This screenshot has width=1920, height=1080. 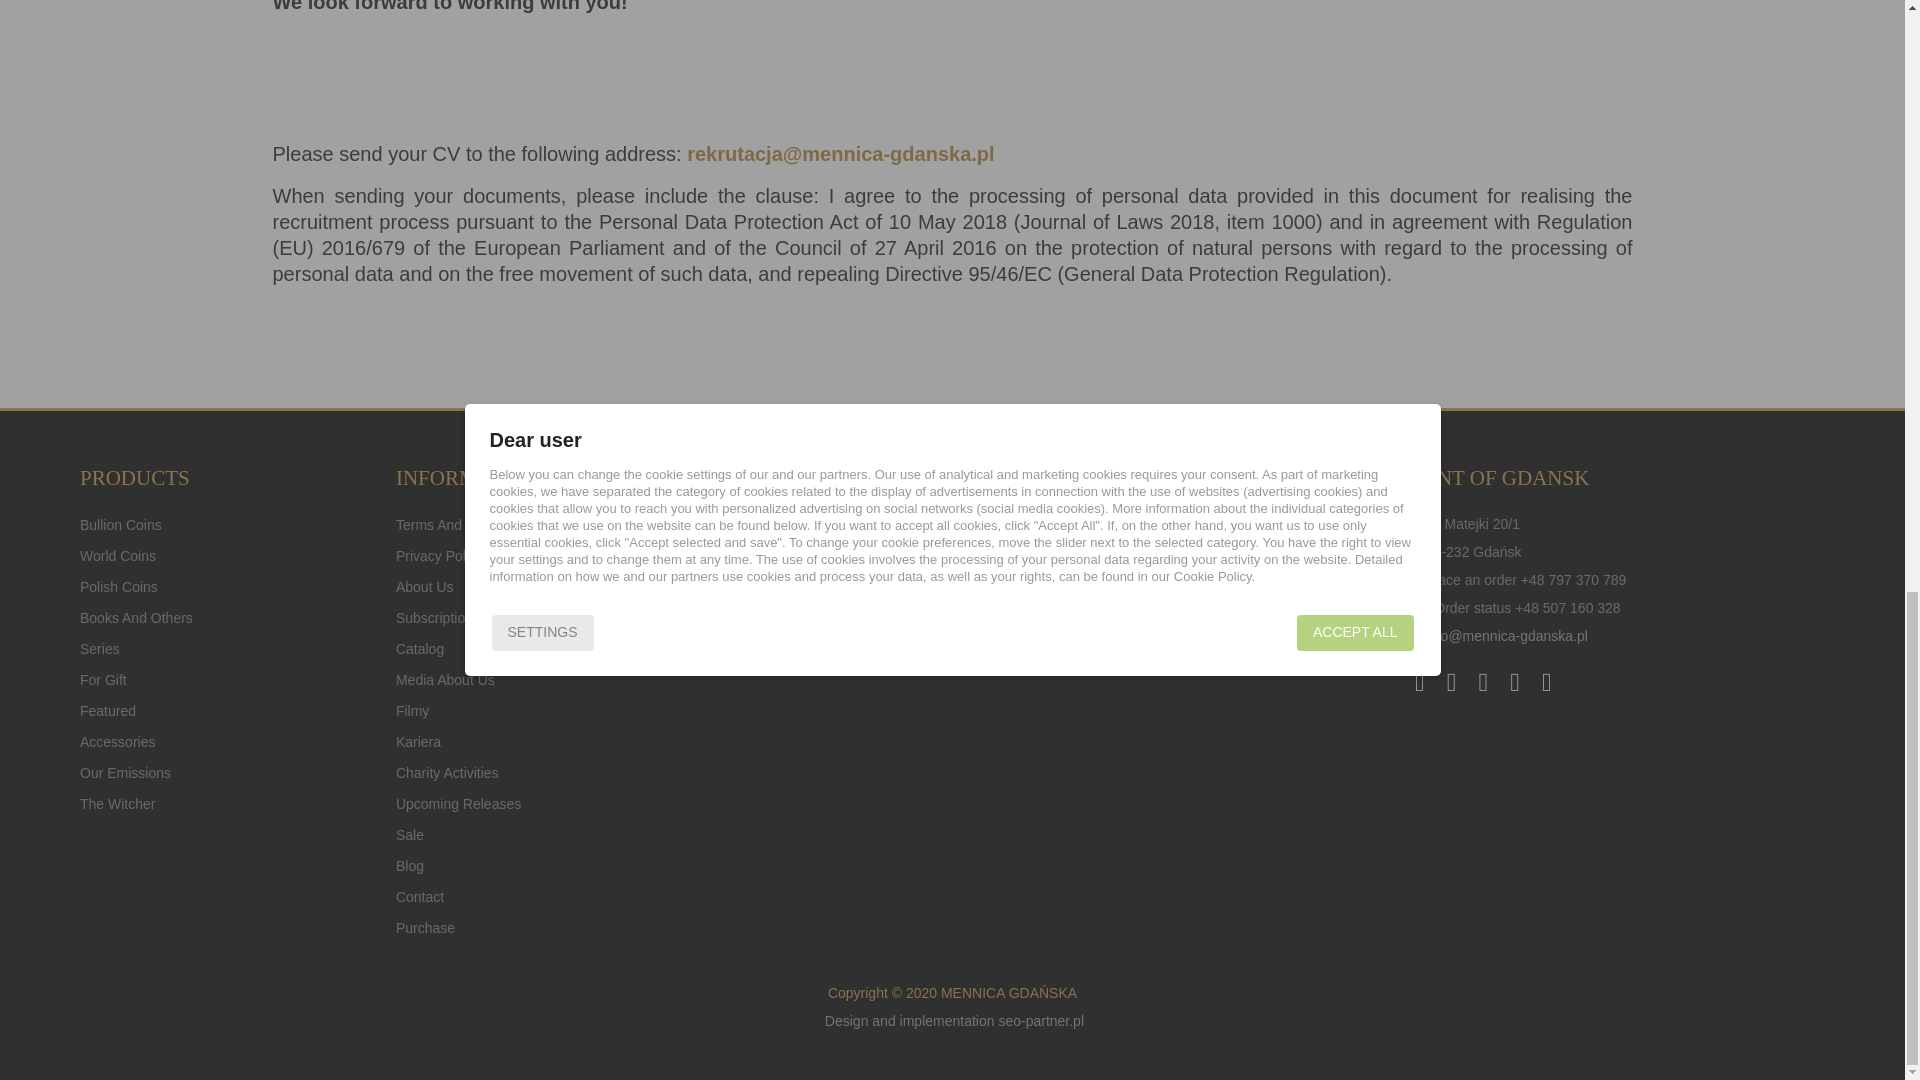 What do you see at coordinates (118, 742) in the screenshot?
I see `Accessories` at bounding box center [118, 742].